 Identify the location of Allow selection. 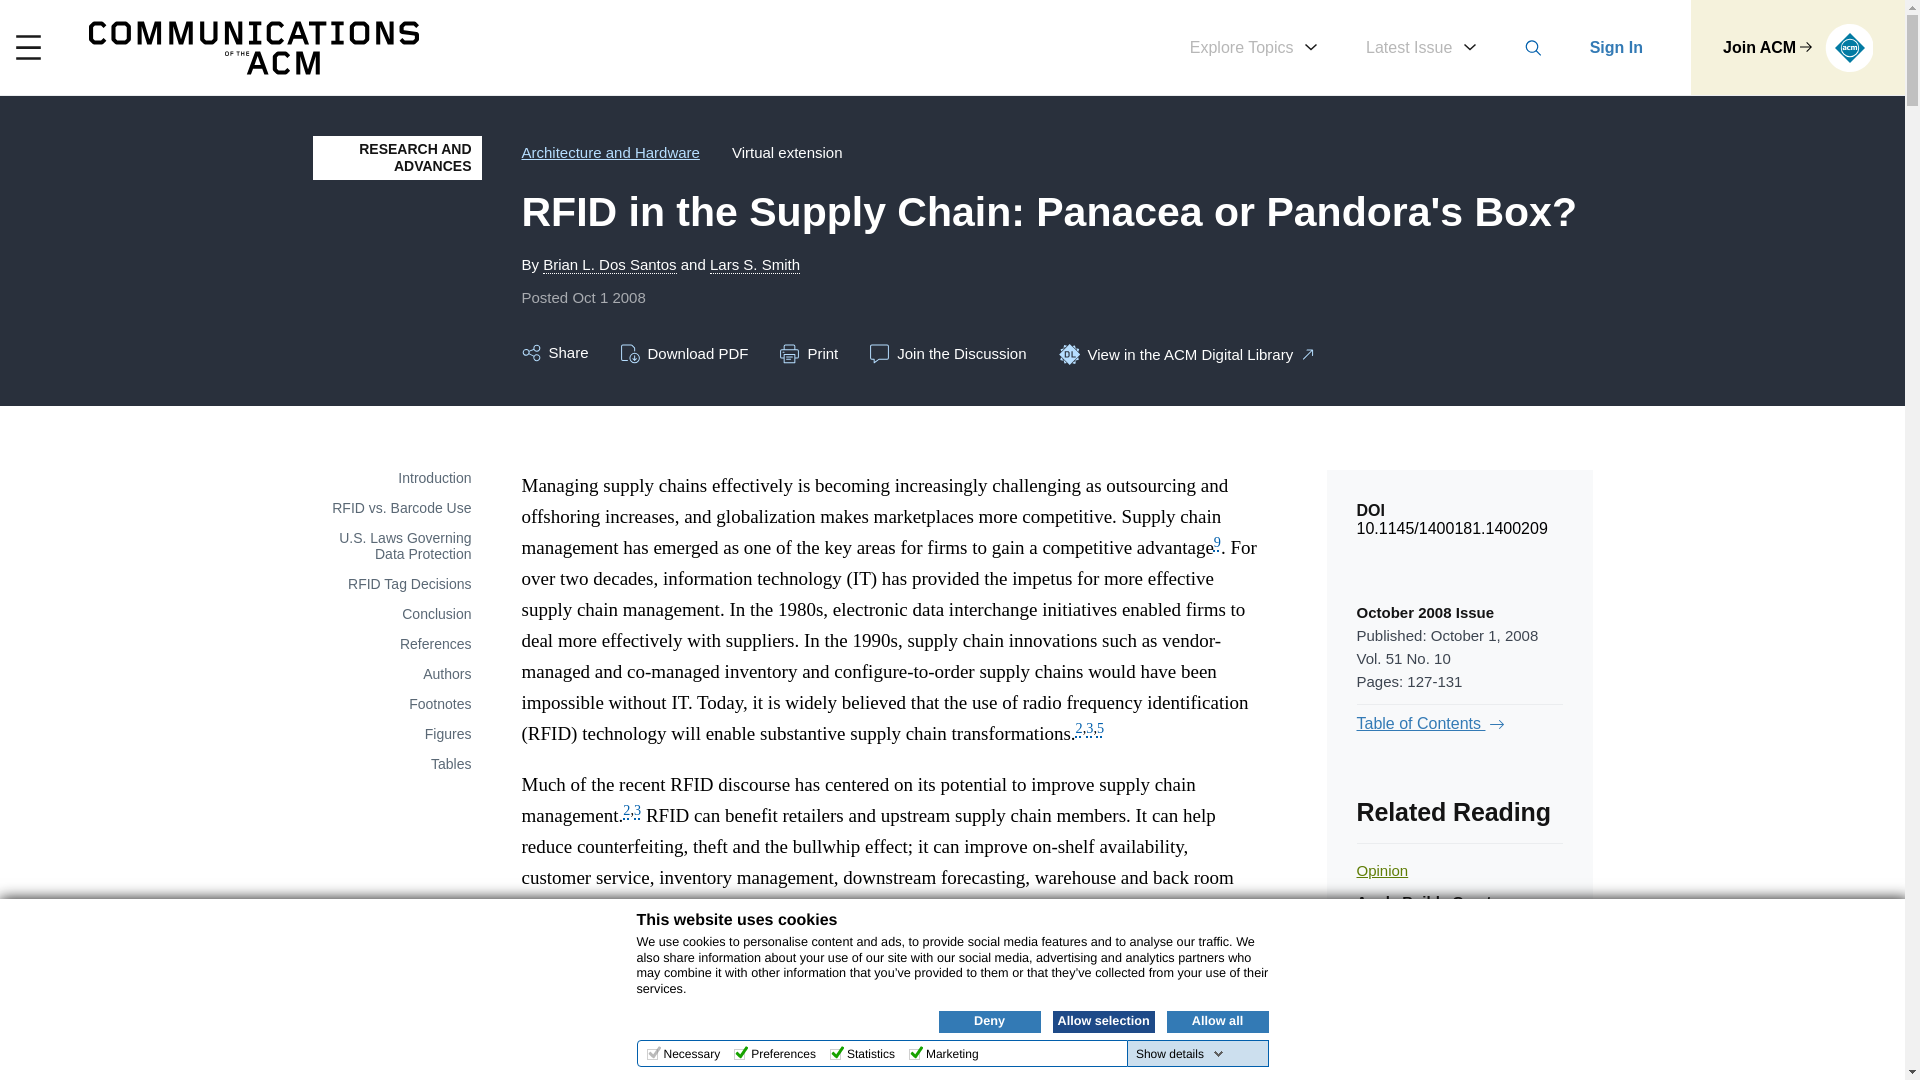
(1102, 1021).